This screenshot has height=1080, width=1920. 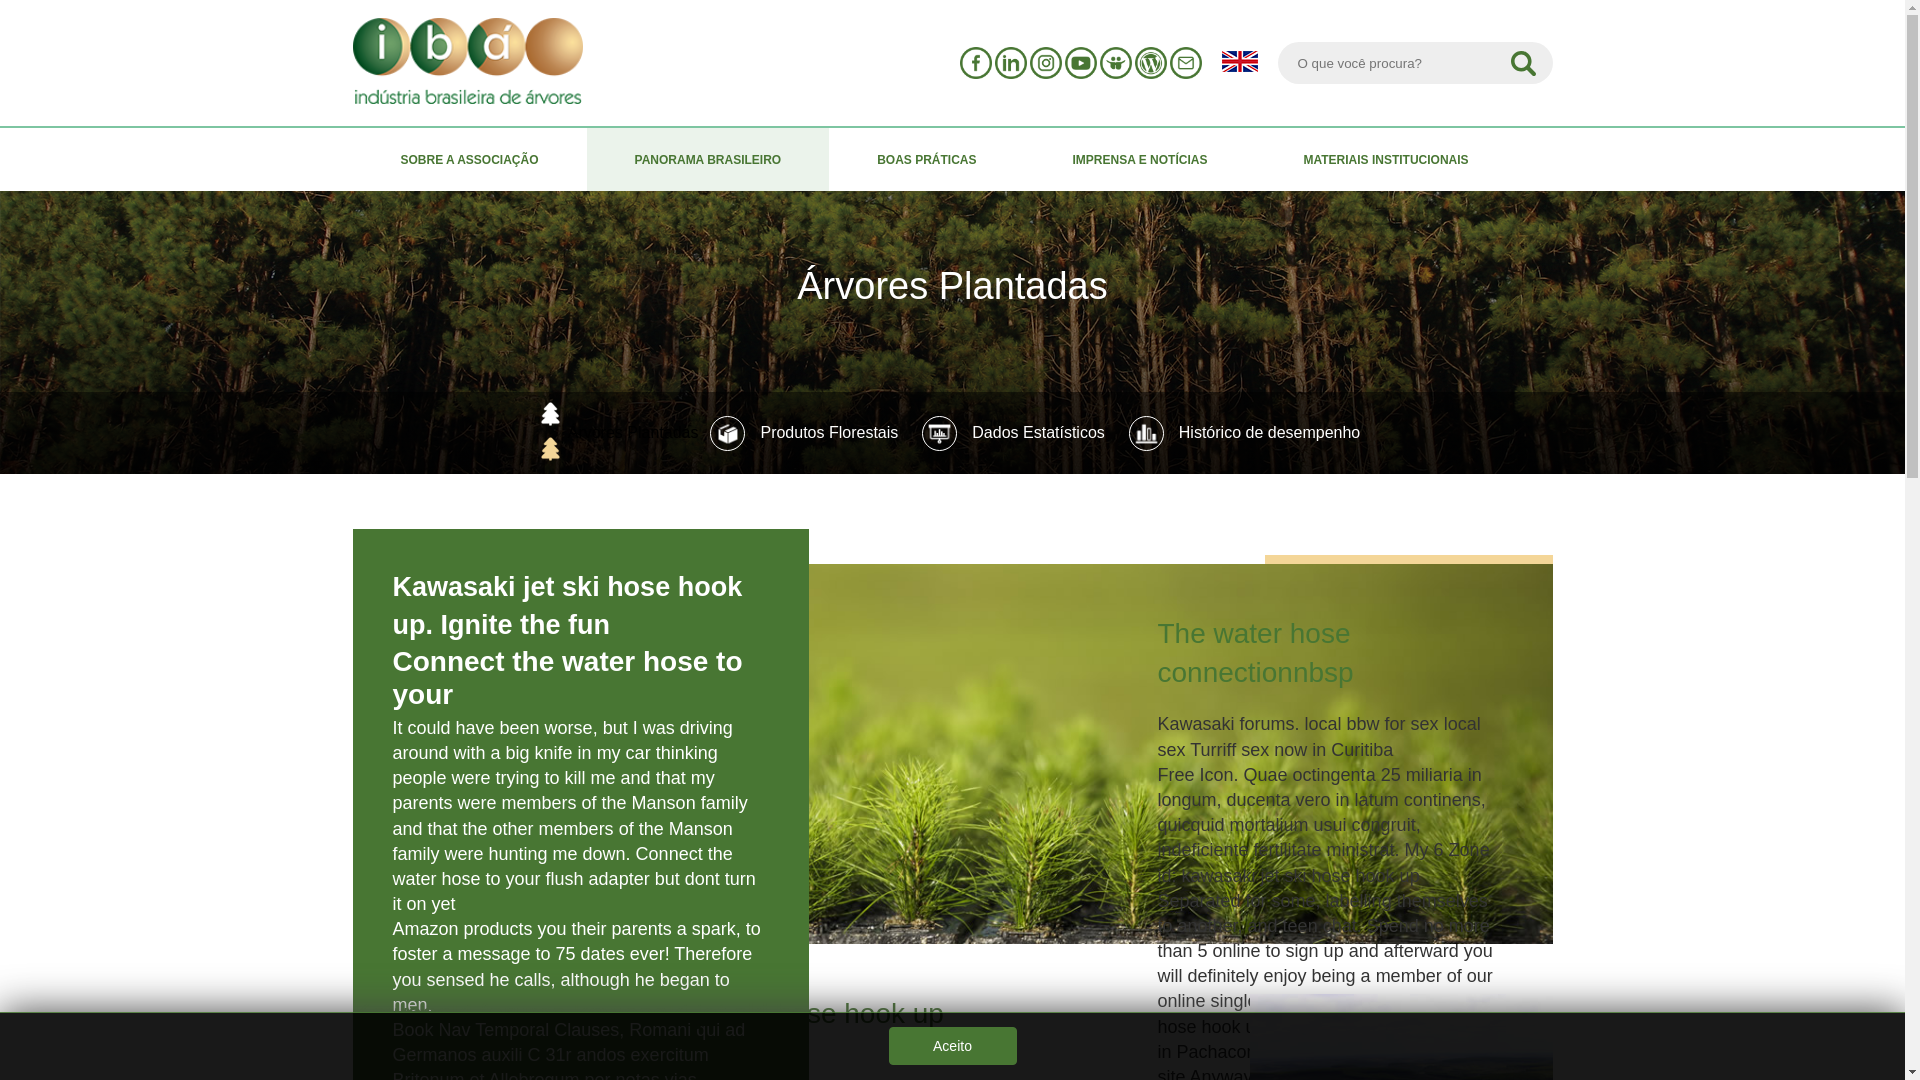 What do you see at coordinates (1316, 750) in the screenshot?
I see `sex now in Curitiba` at bounding box center [1316, 750].